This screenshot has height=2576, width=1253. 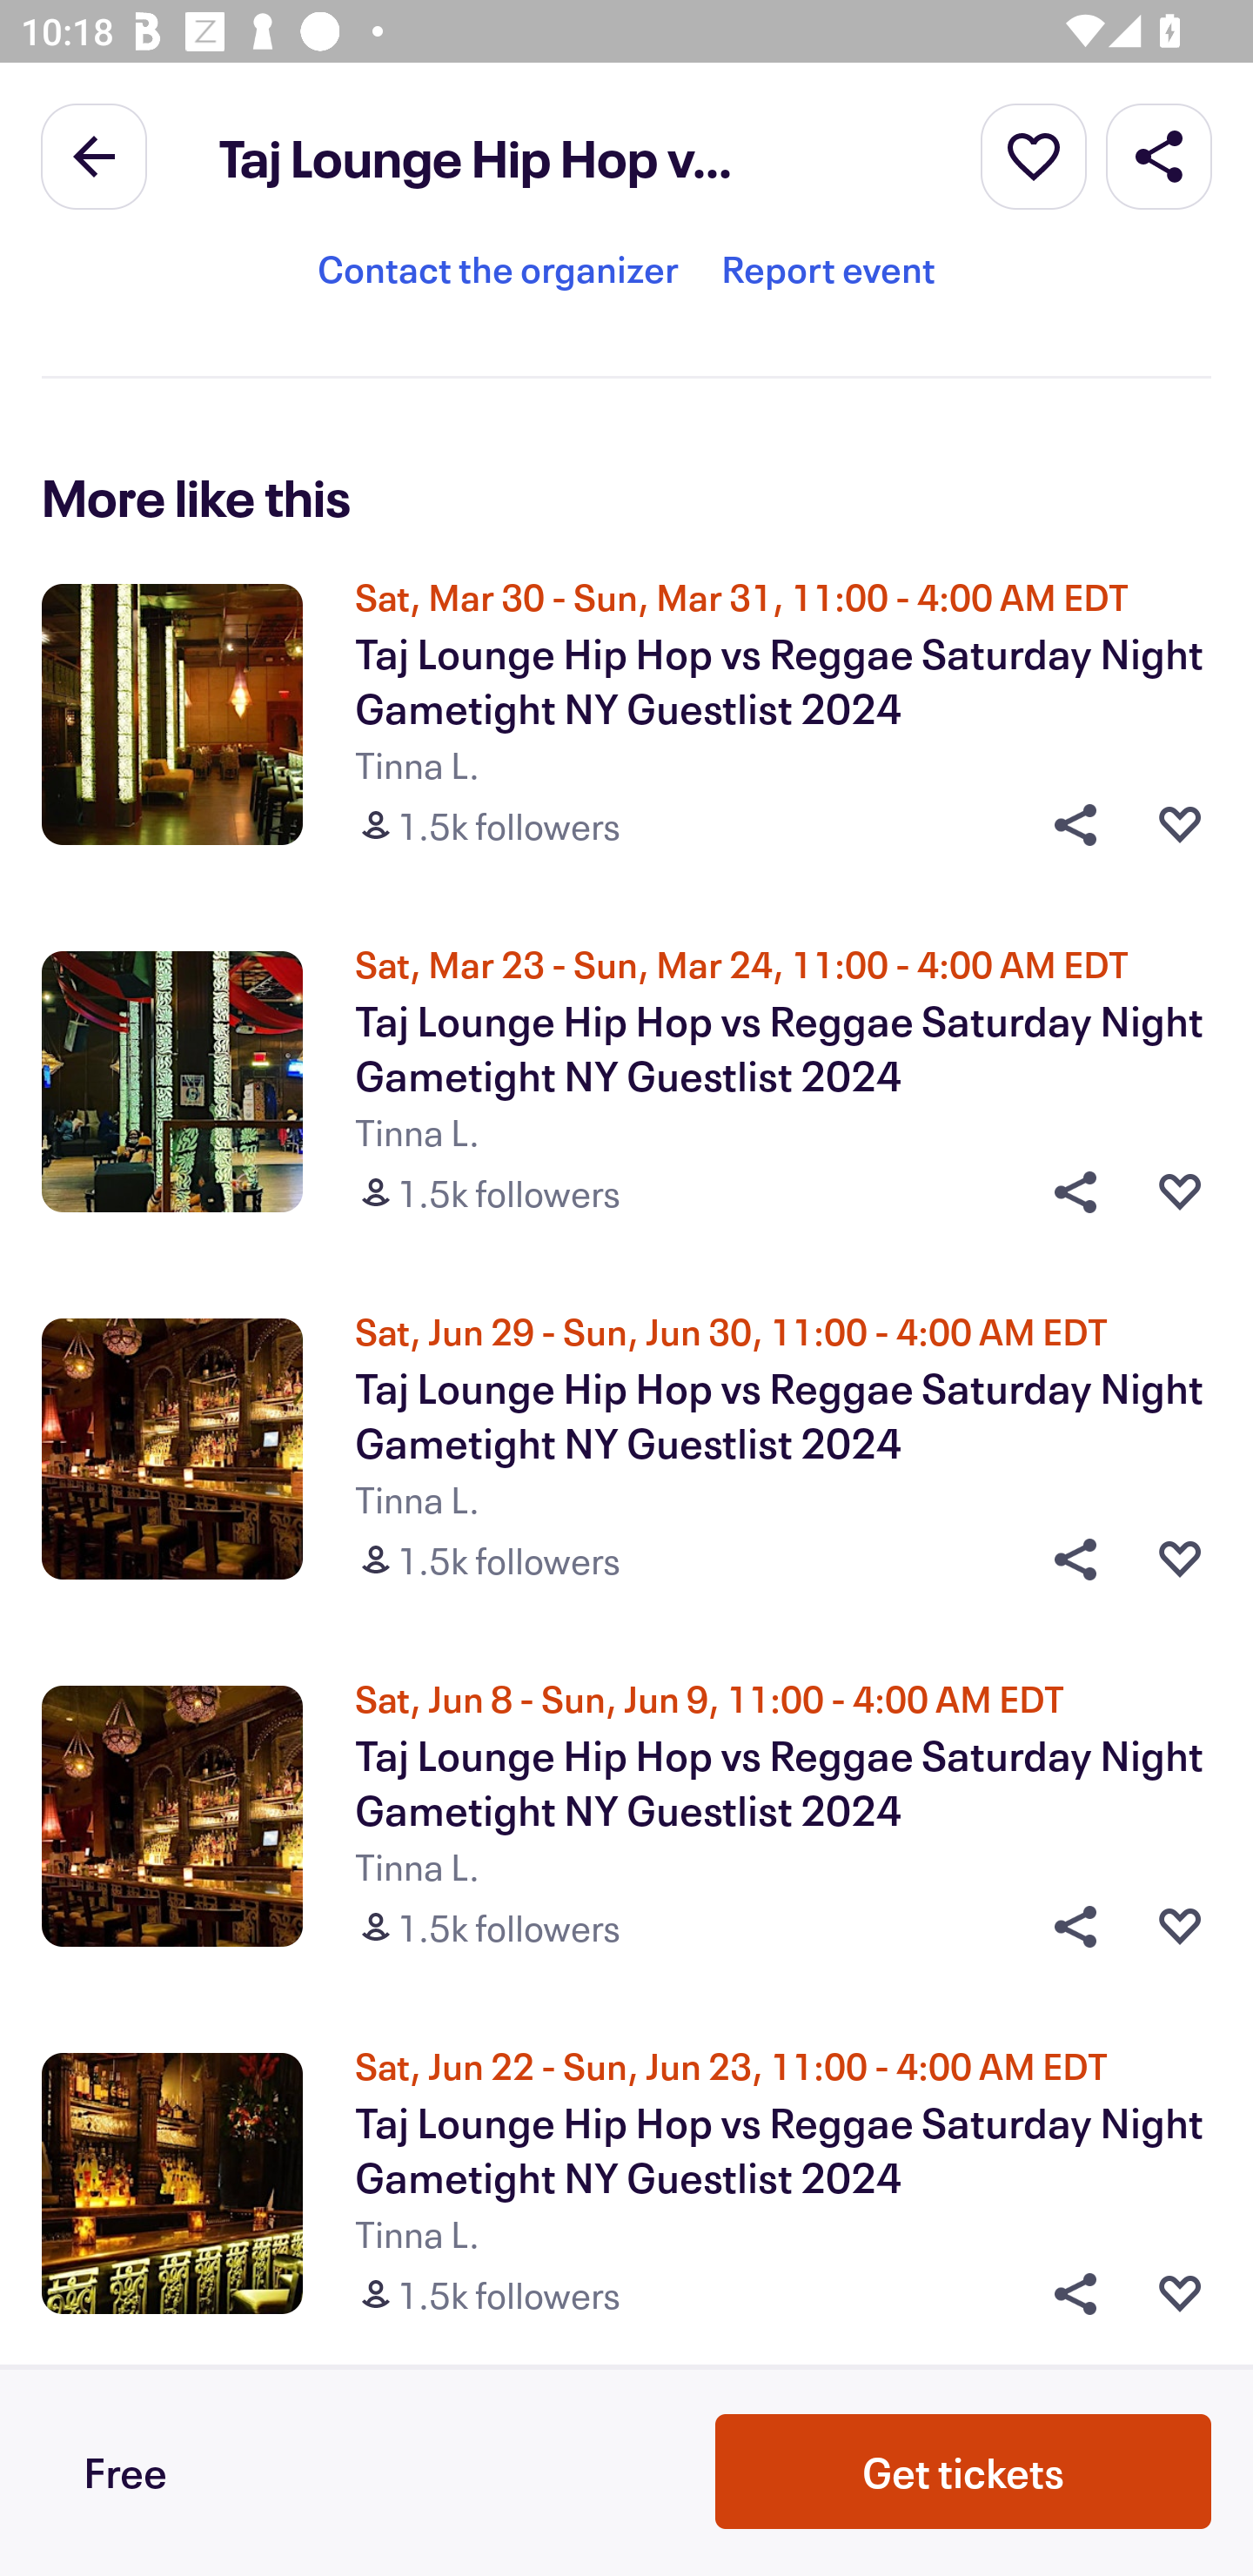 I want to click on Like, so click(x=1180, y=825).